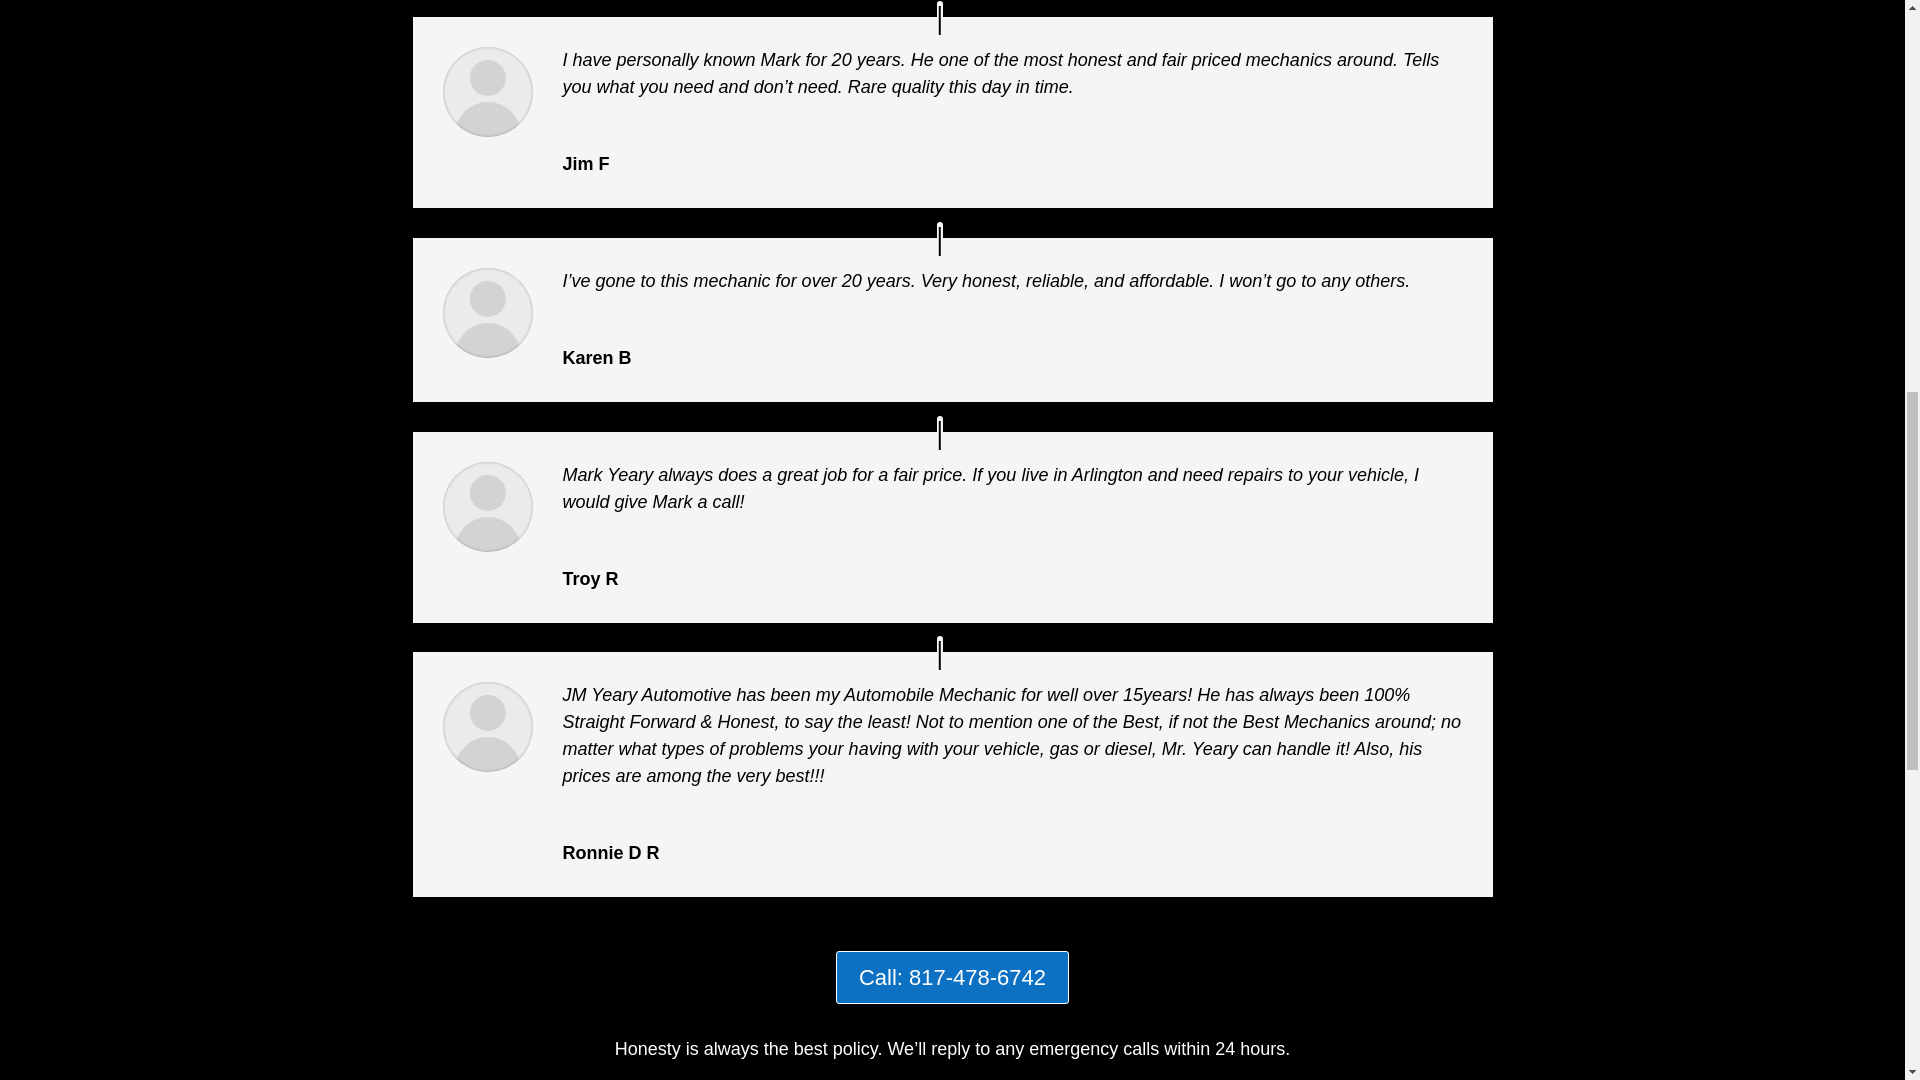 The width and height of the screenshot is (1920, 1080). I want to click on Call: 817-478-6742, so click(952, 978).